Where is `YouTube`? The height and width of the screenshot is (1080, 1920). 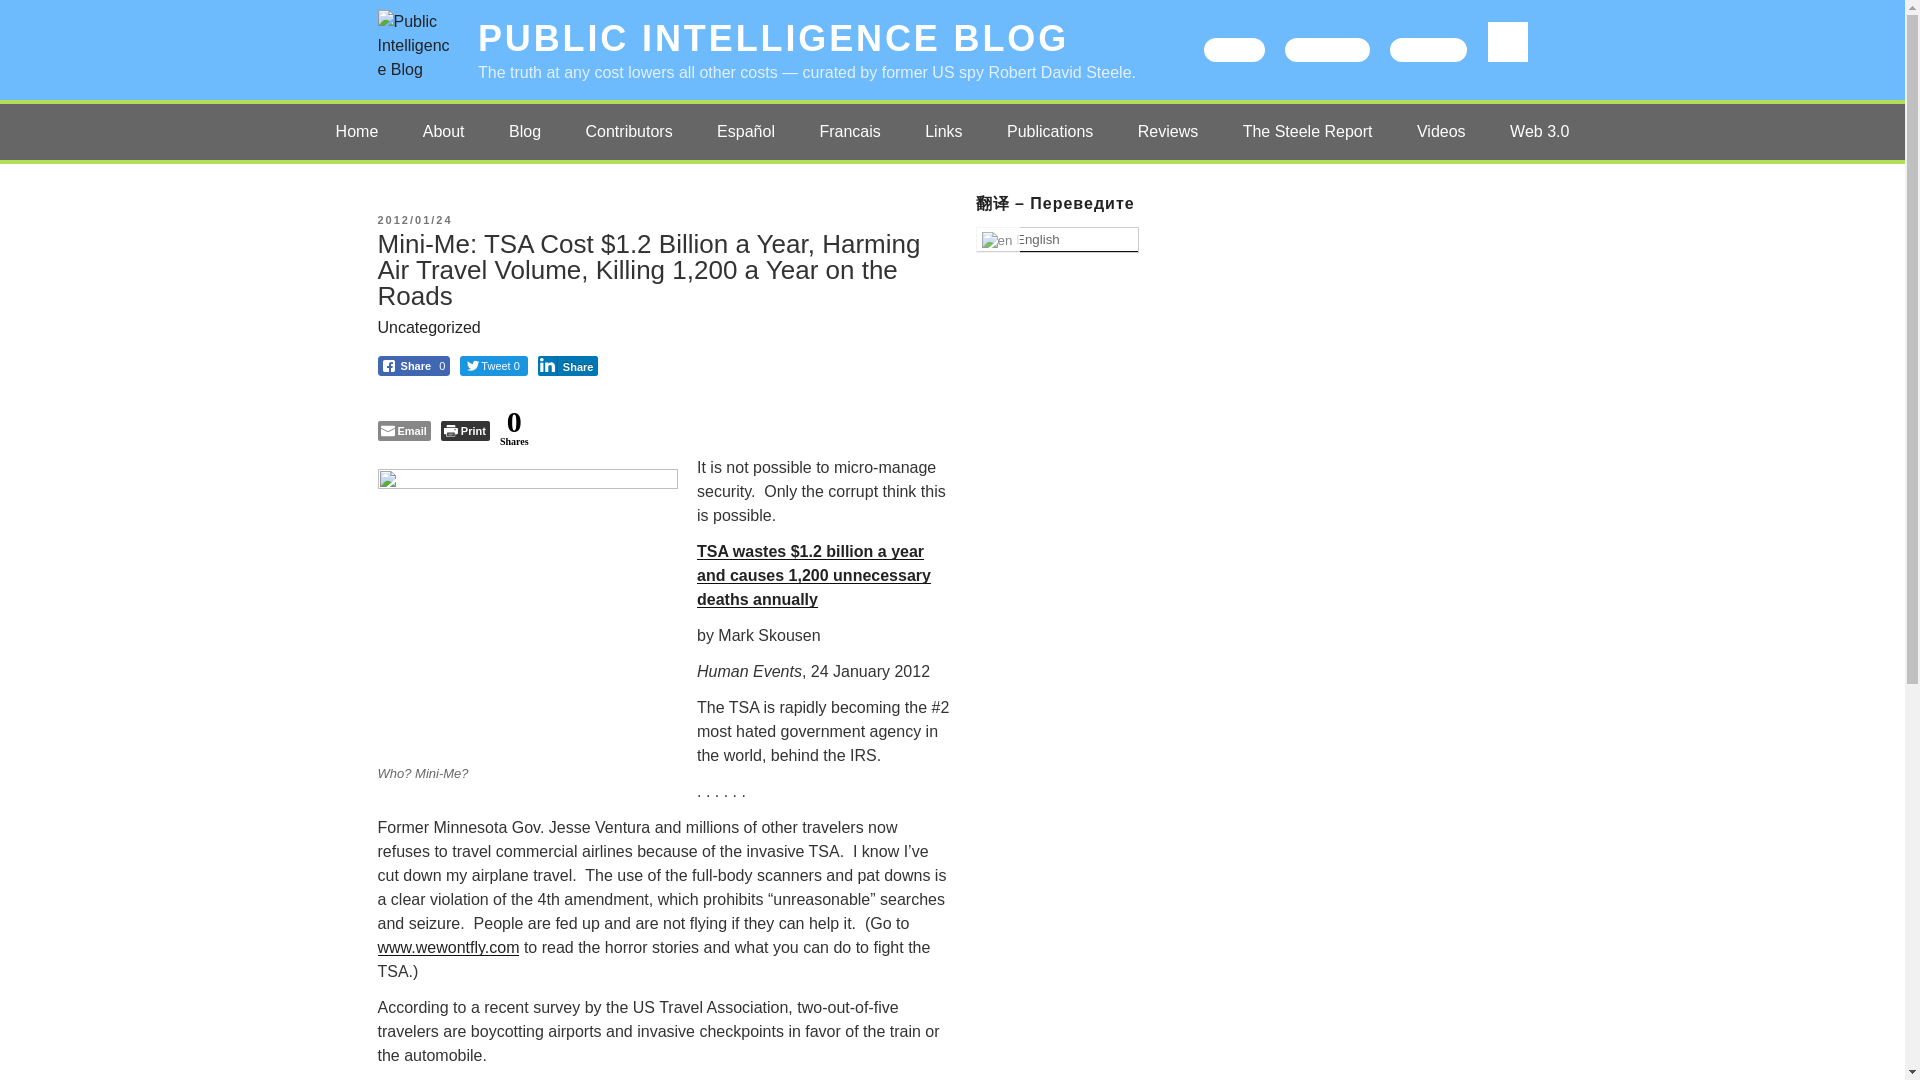 YouTube is located at coordinates (1428, 49).